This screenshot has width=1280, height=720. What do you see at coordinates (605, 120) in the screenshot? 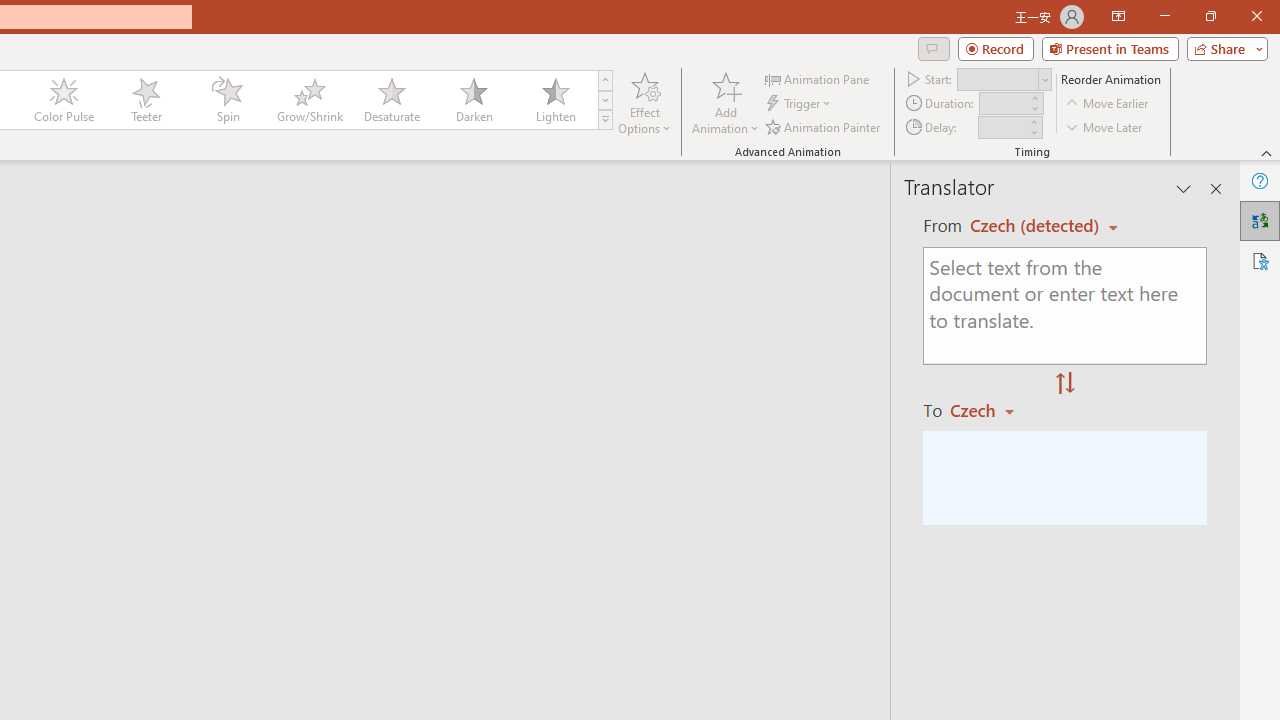
I see `Animation Styles` at bounding box center [605, 120].